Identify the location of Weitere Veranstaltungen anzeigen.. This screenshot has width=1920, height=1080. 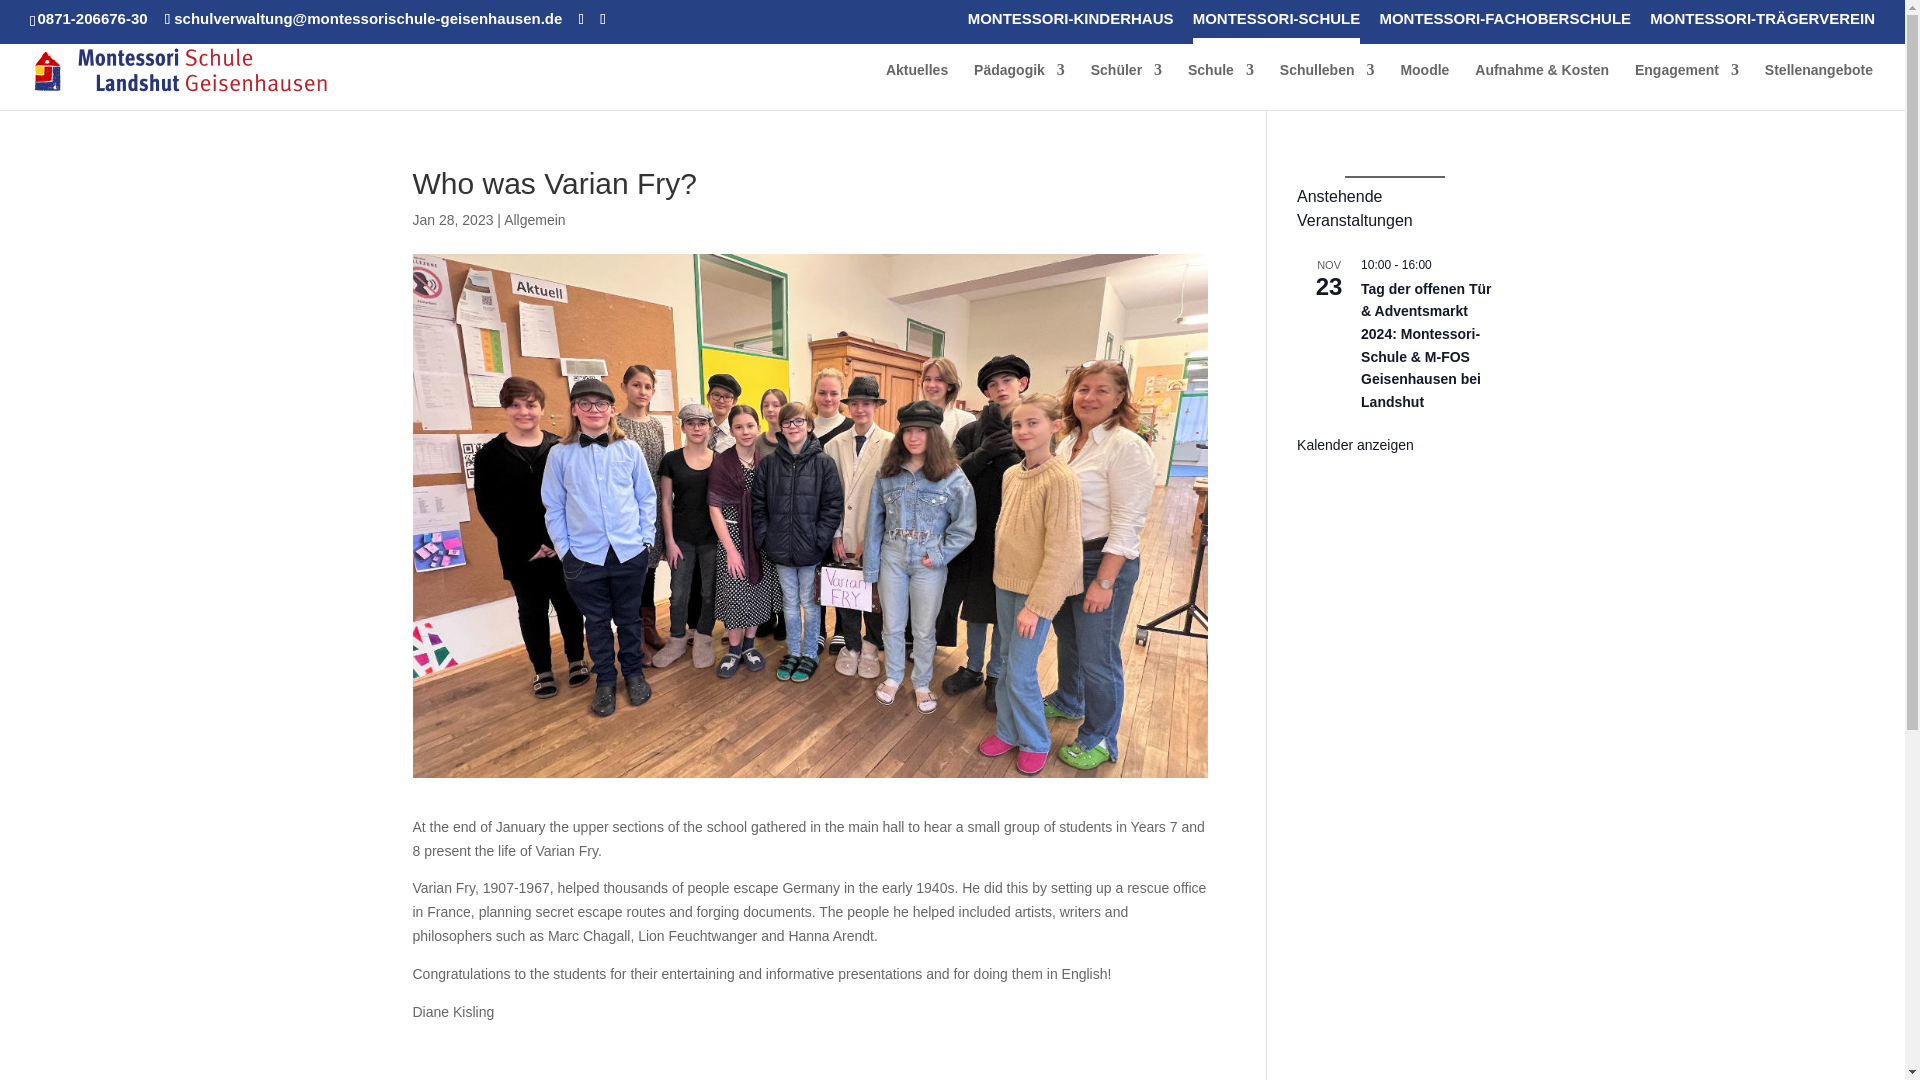
(1355, 445).